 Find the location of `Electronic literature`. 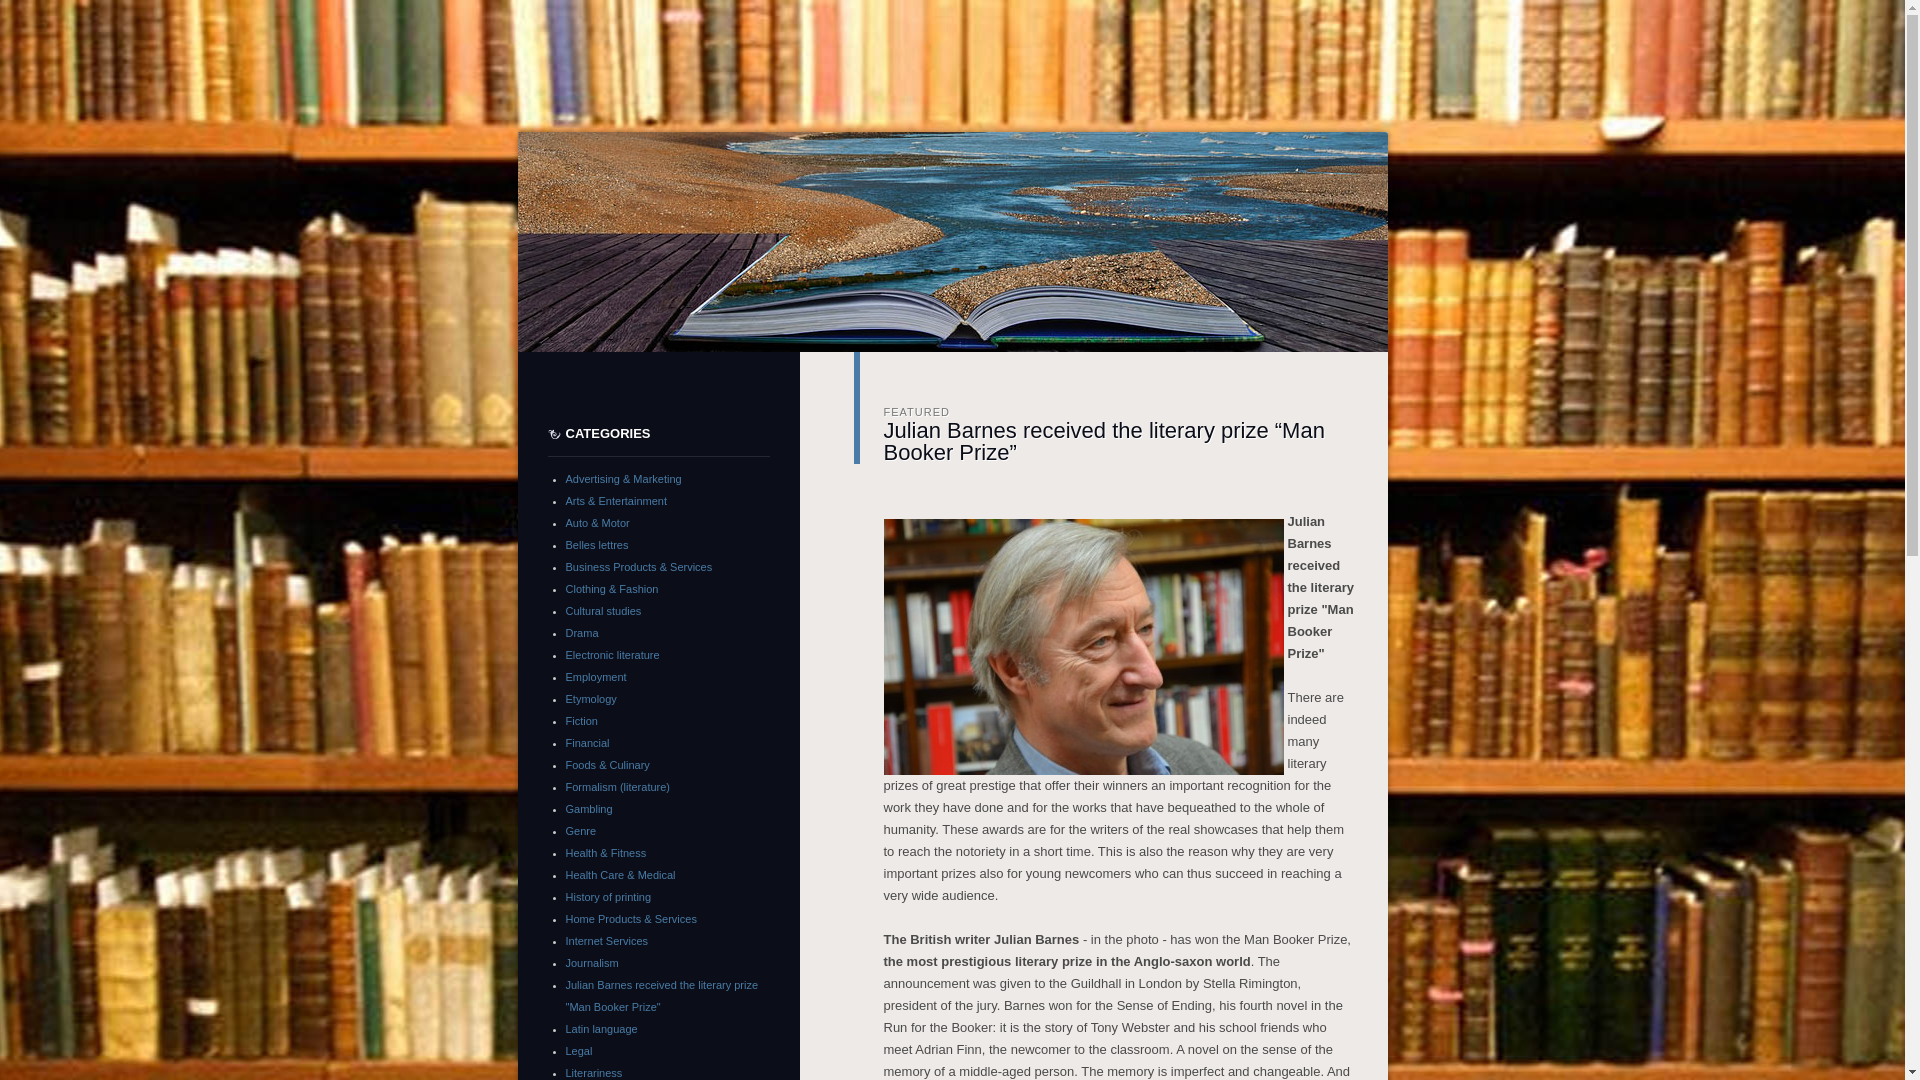

Electronic literature is located at coordinates (613, 655).